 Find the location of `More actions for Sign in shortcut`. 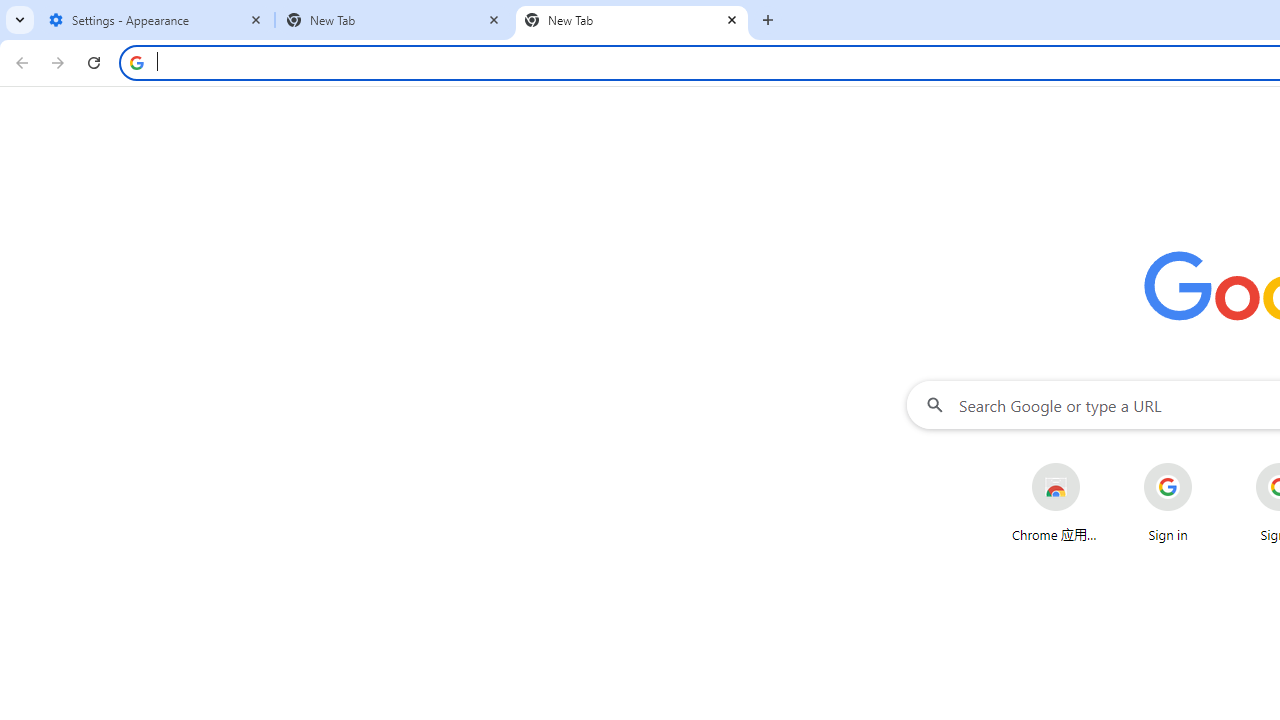

More actions for Sign in shortcut is located at coordinates (1208, 464).